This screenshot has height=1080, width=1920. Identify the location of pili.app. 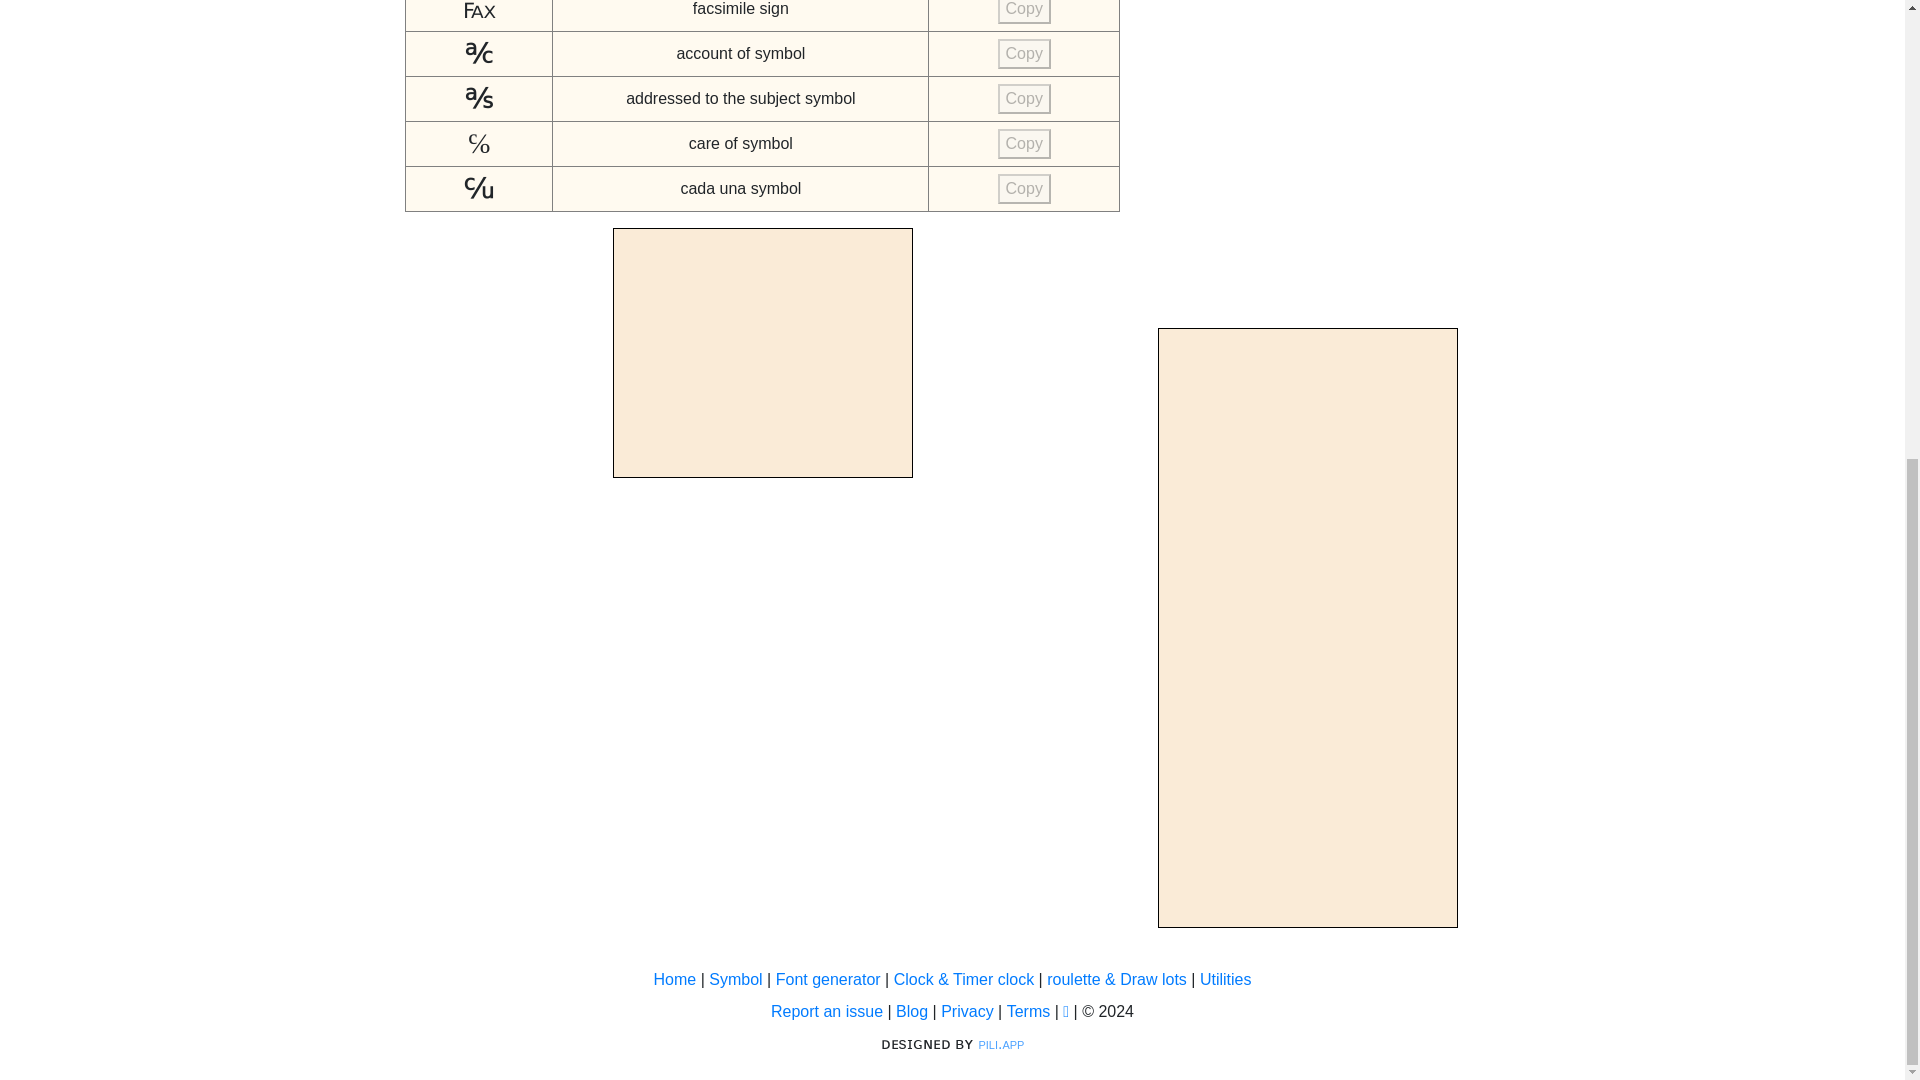
(1000, 1044).